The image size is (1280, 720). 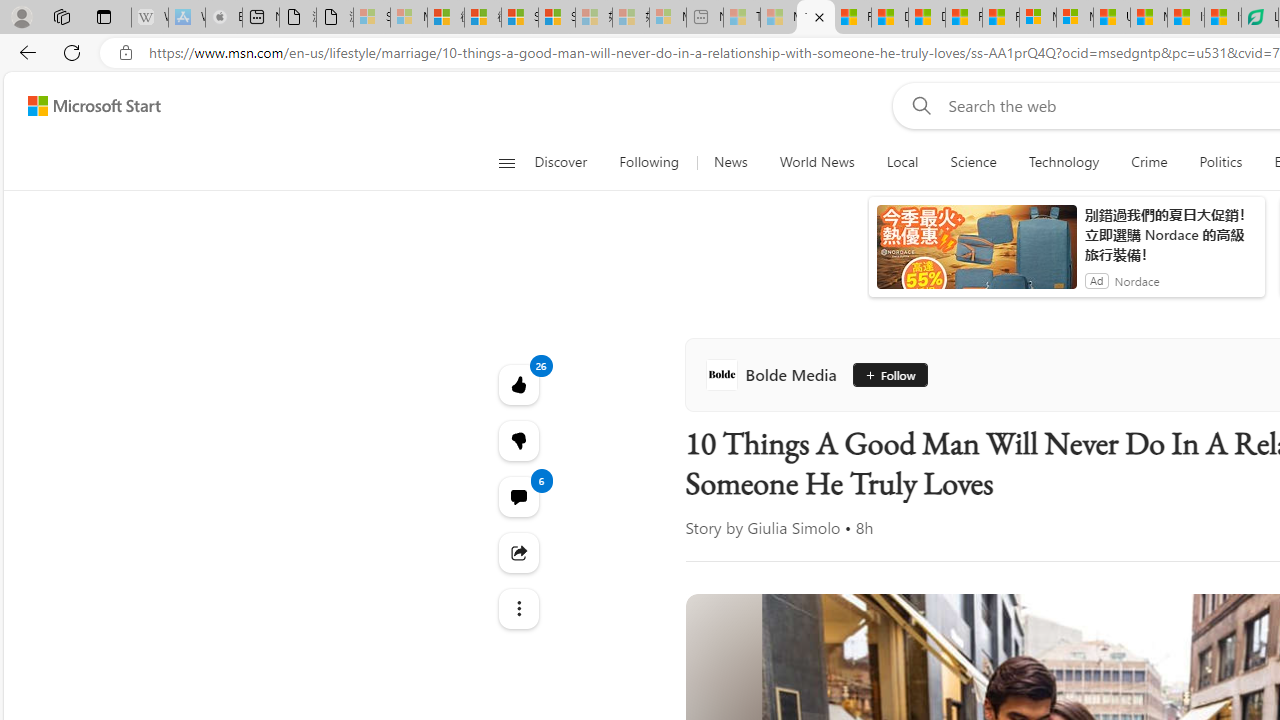 What do you see at coordinates (82, 106) in the screenshot?
I see `Skip to footer` at bounding box center [82, 106].